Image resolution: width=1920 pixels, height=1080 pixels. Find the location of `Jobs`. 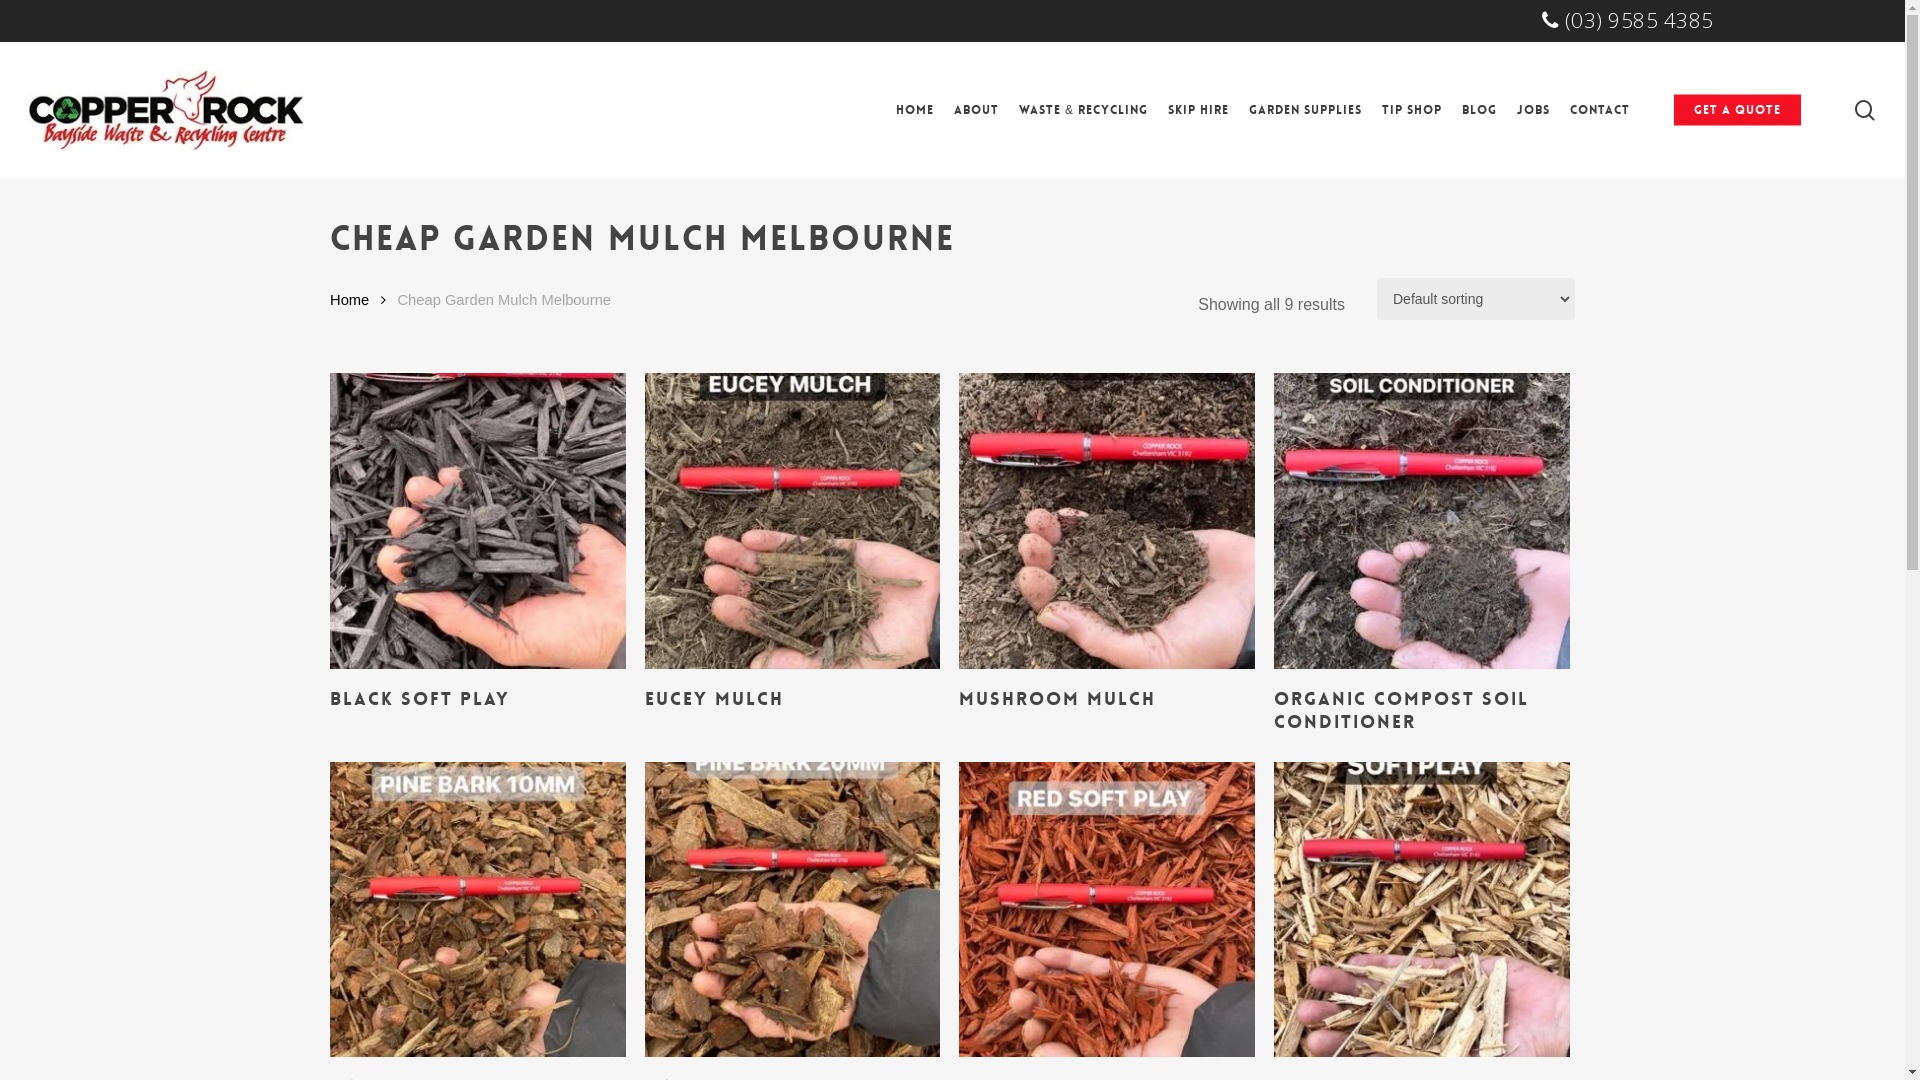

Jobs is located at coordinates (1534, 110).